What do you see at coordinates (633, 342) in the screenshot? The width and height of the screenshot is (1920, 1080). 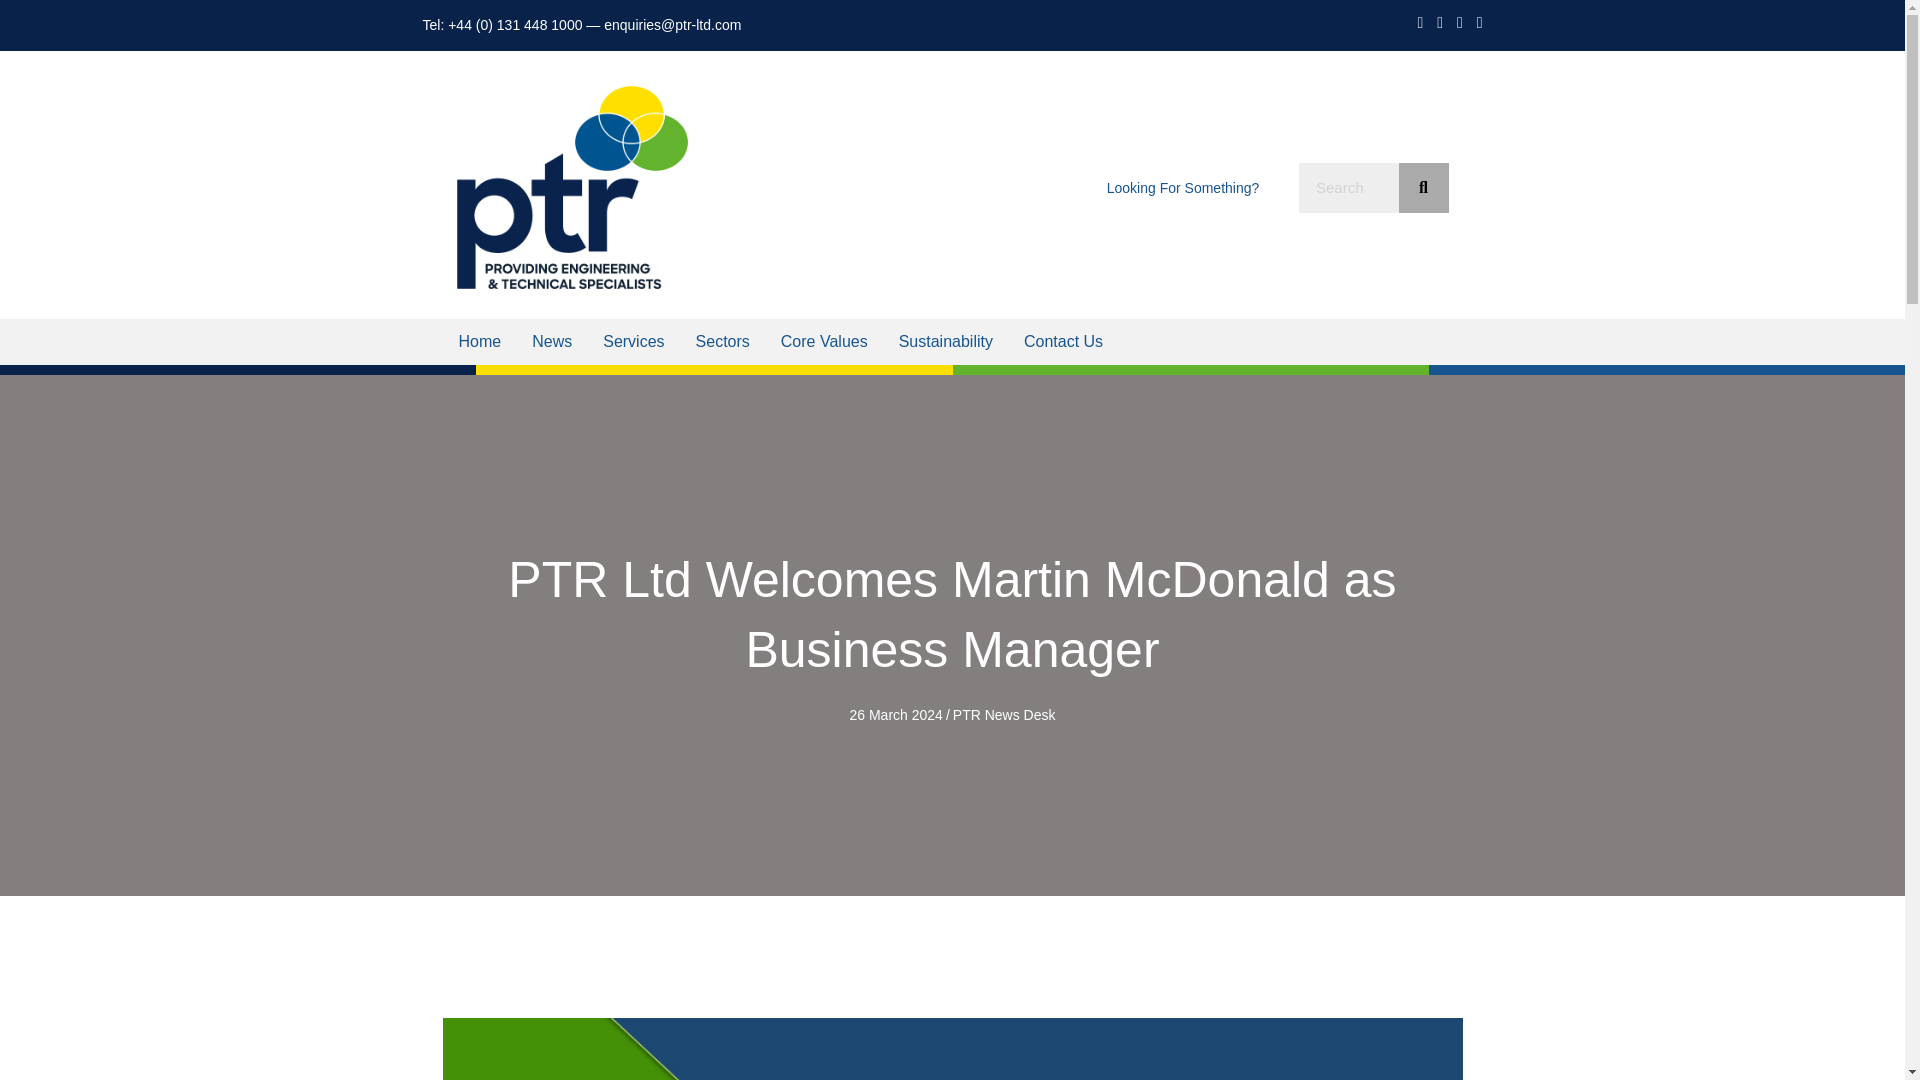 I see `Services` at bounding box center [633, 342].